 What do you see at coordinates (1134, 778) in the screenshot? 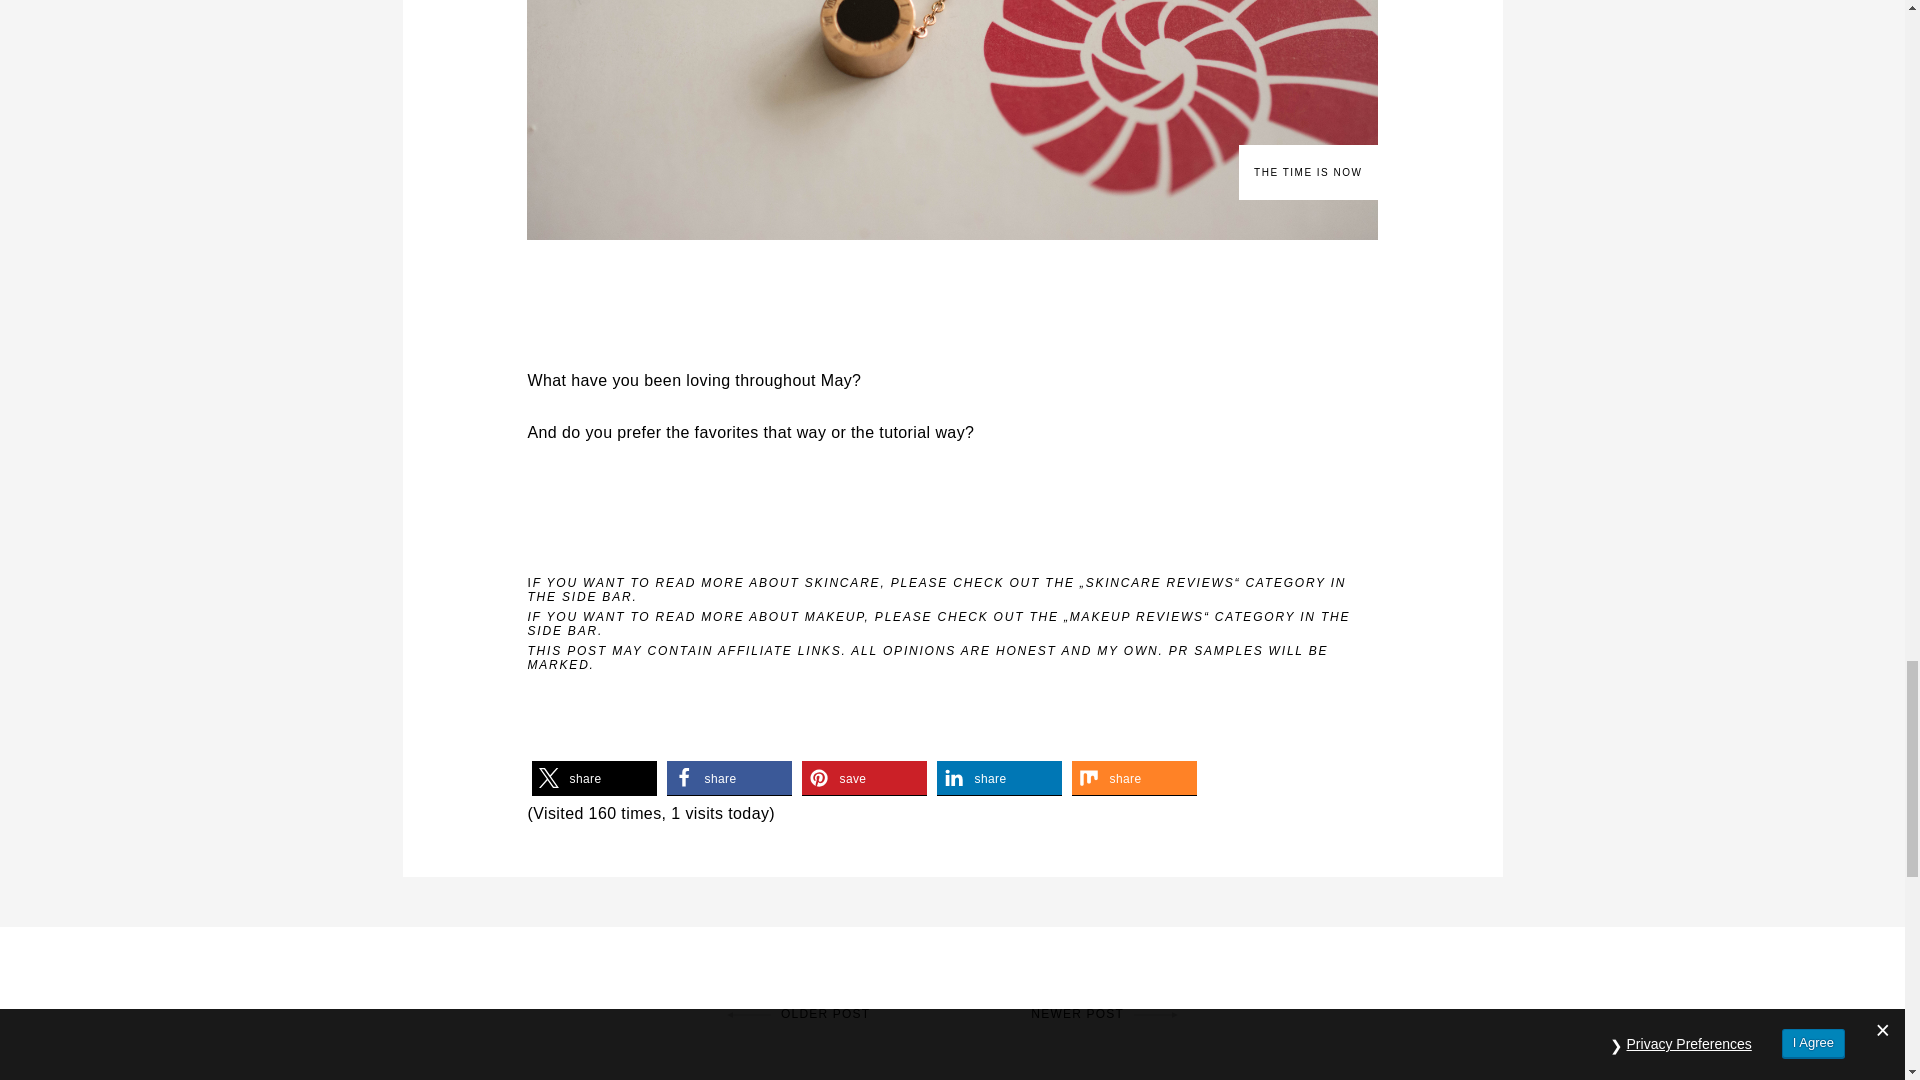
I see `Share on Mix` at bounding box center [1134, 778].